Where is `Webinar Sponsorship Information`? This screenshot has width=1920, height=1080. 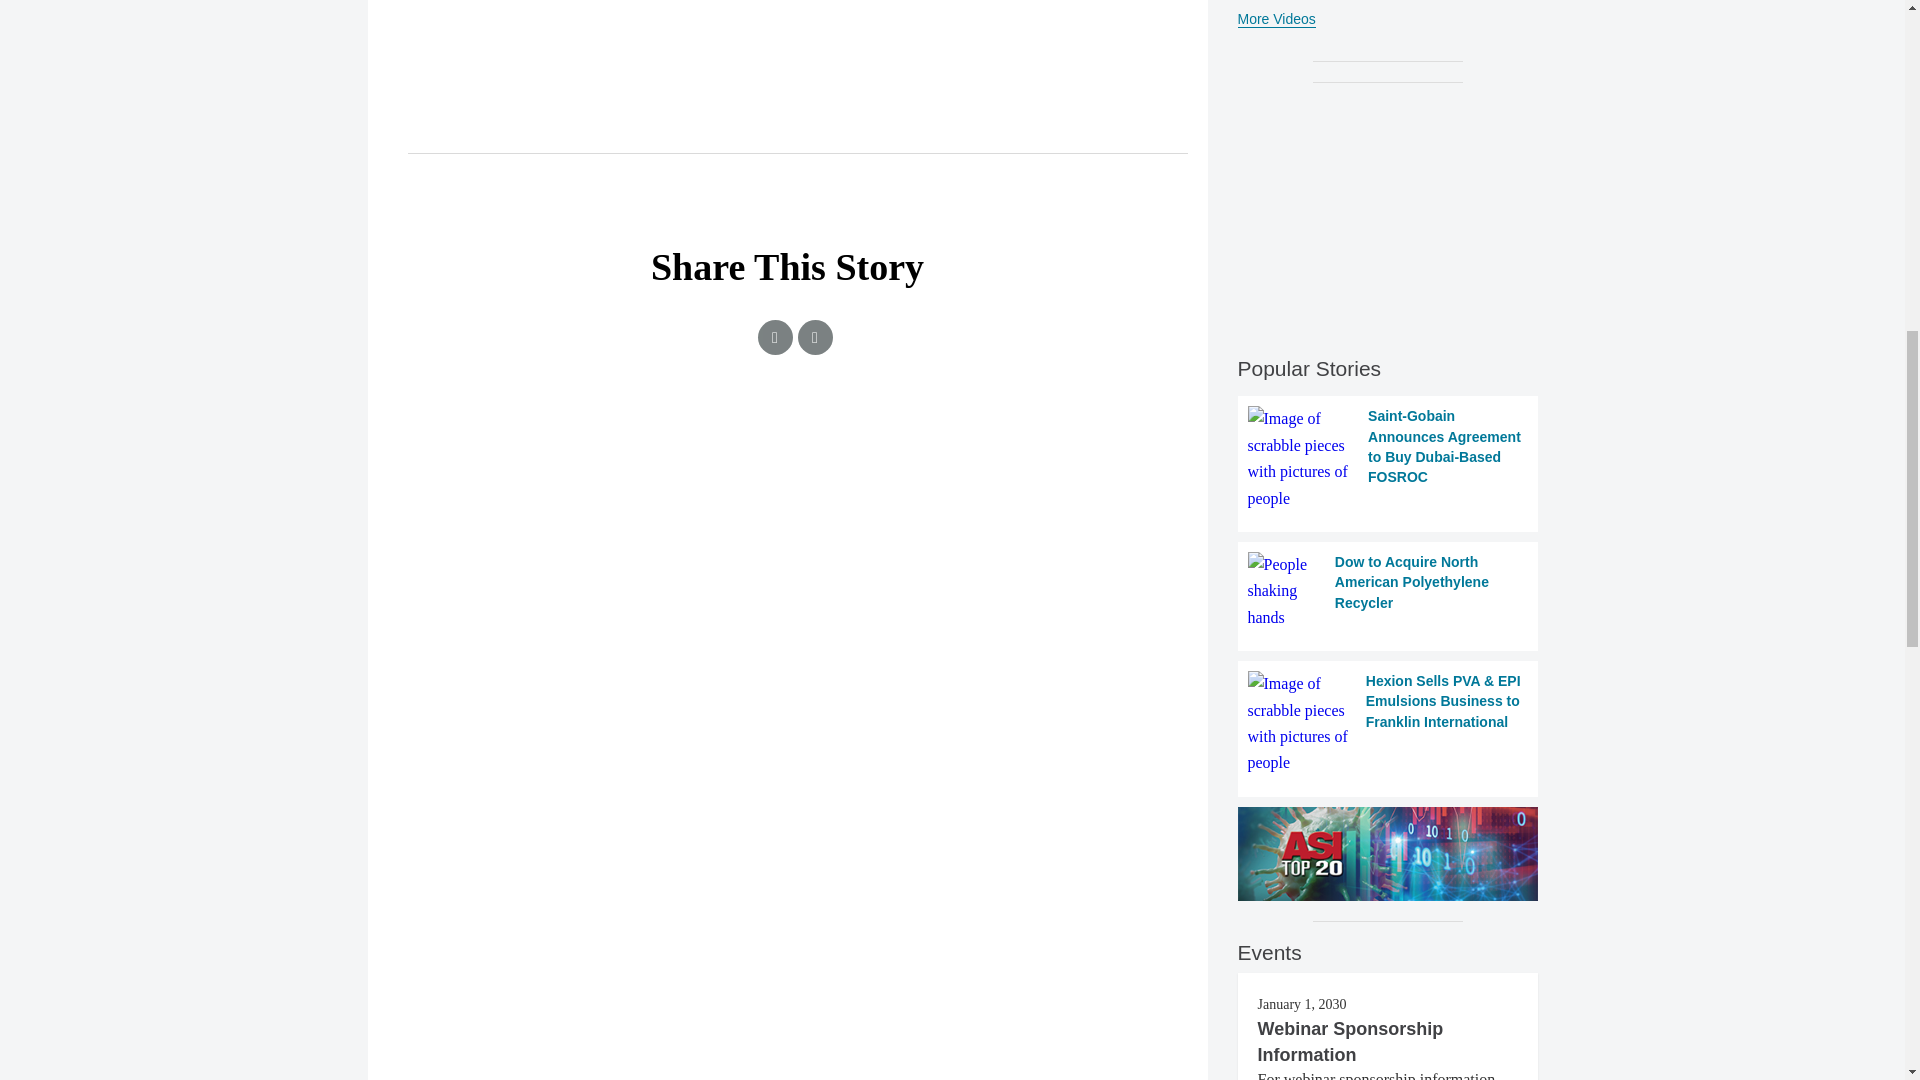
Webinar Sponsorship Information is located at coordinates (1350, 1042).